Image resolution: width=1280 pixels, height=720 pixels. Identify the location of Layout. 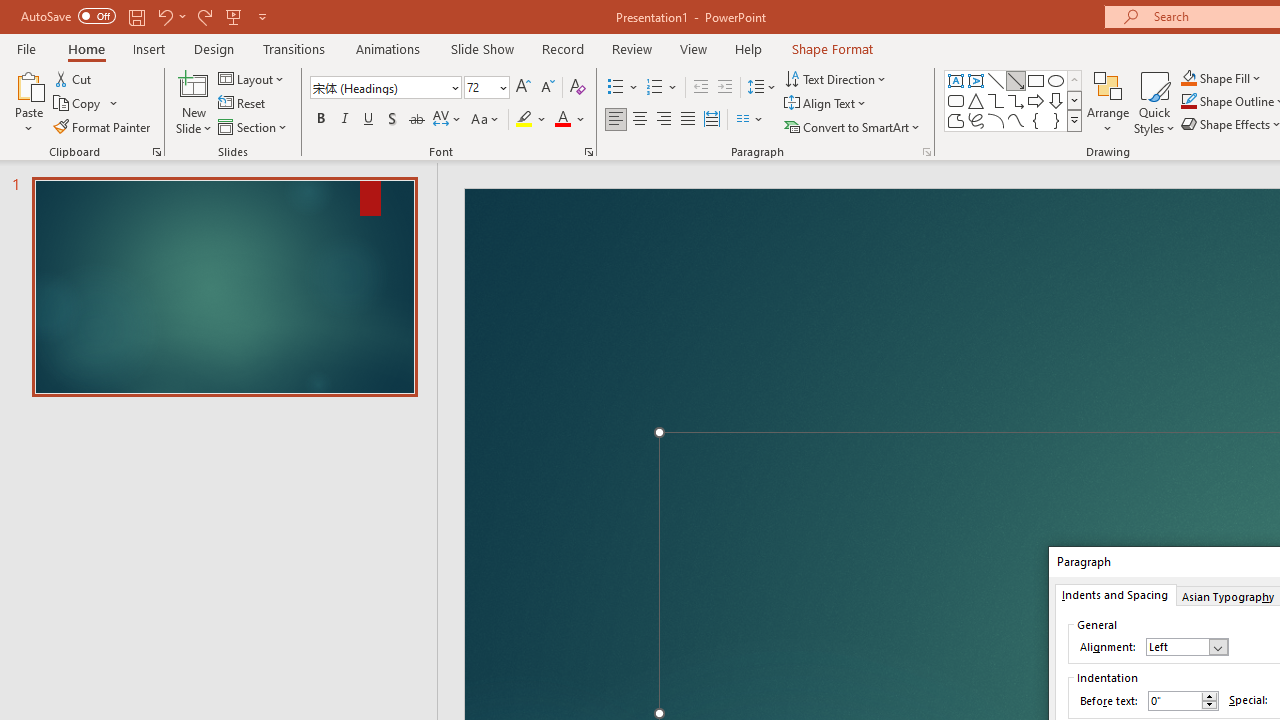
(252, 78).